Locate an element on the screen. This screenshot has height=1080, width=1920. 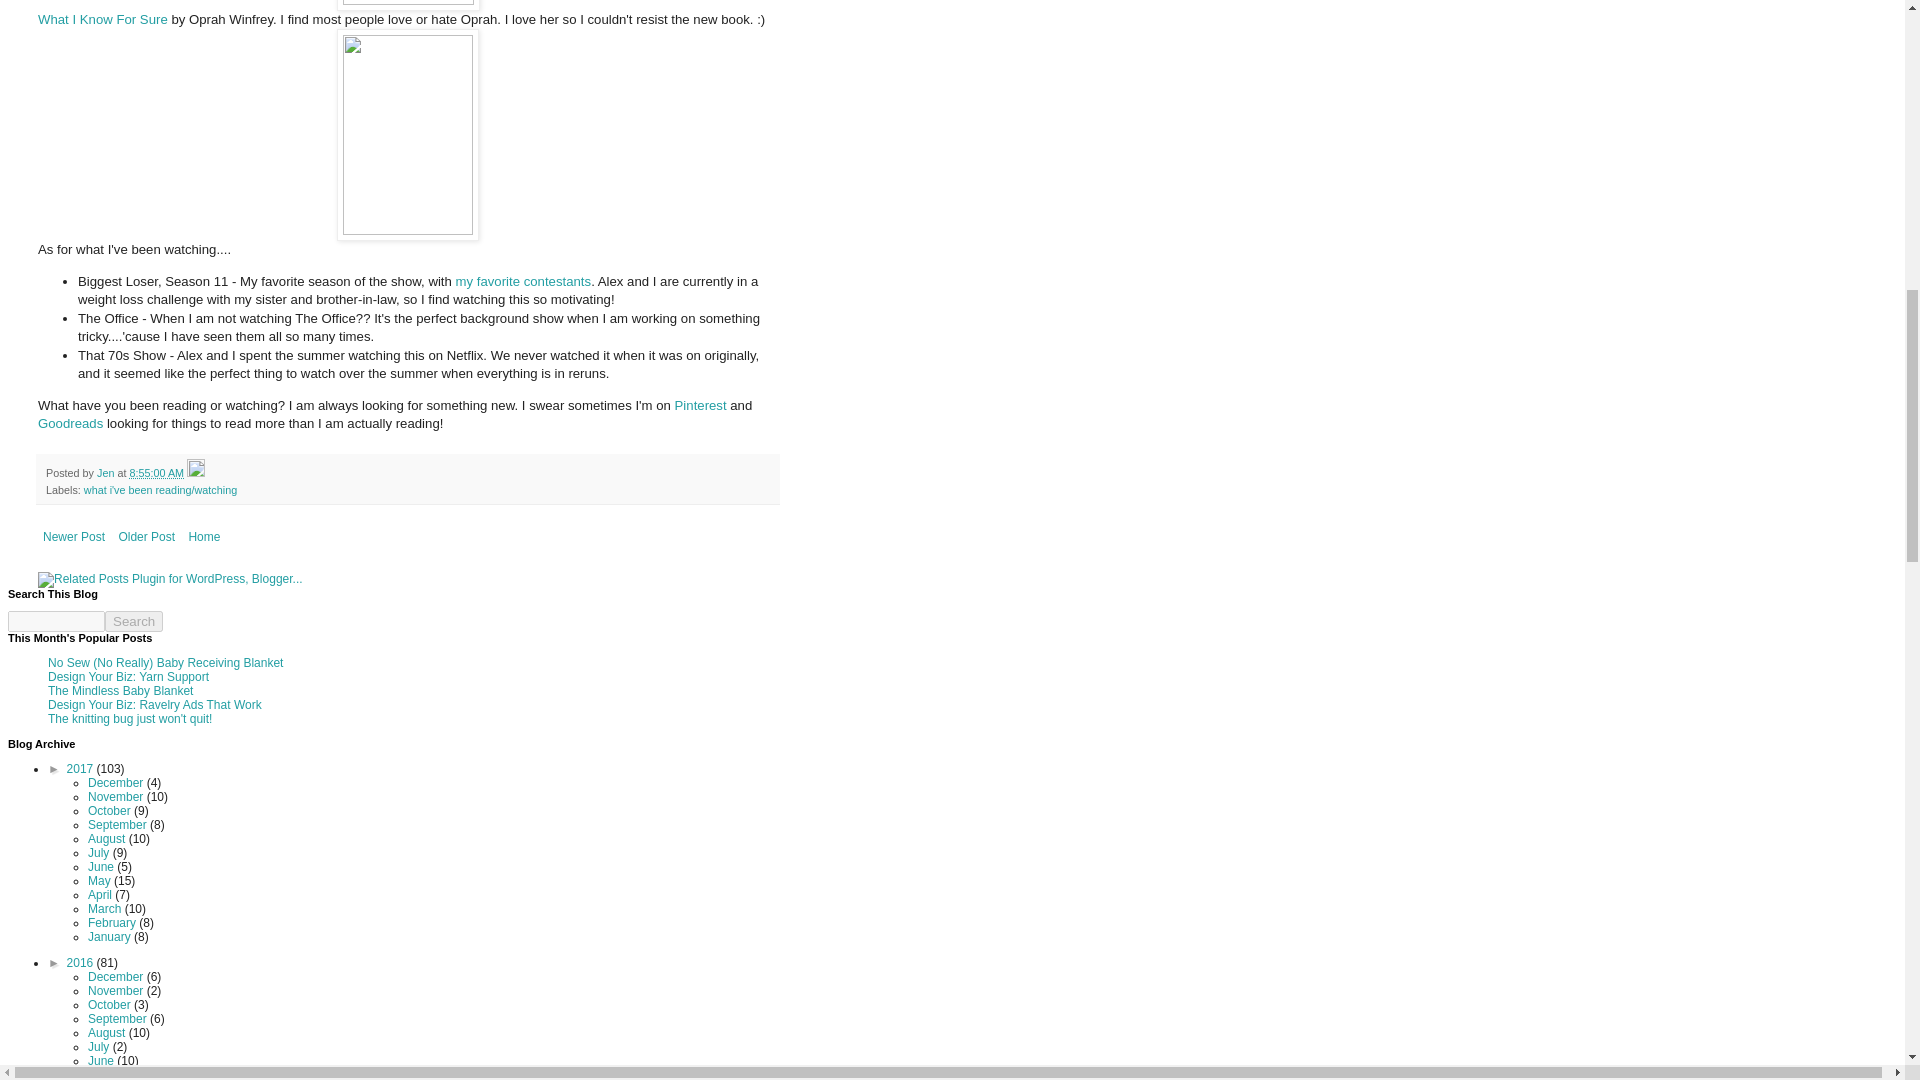
Jen is located at coordinates (107, 472).